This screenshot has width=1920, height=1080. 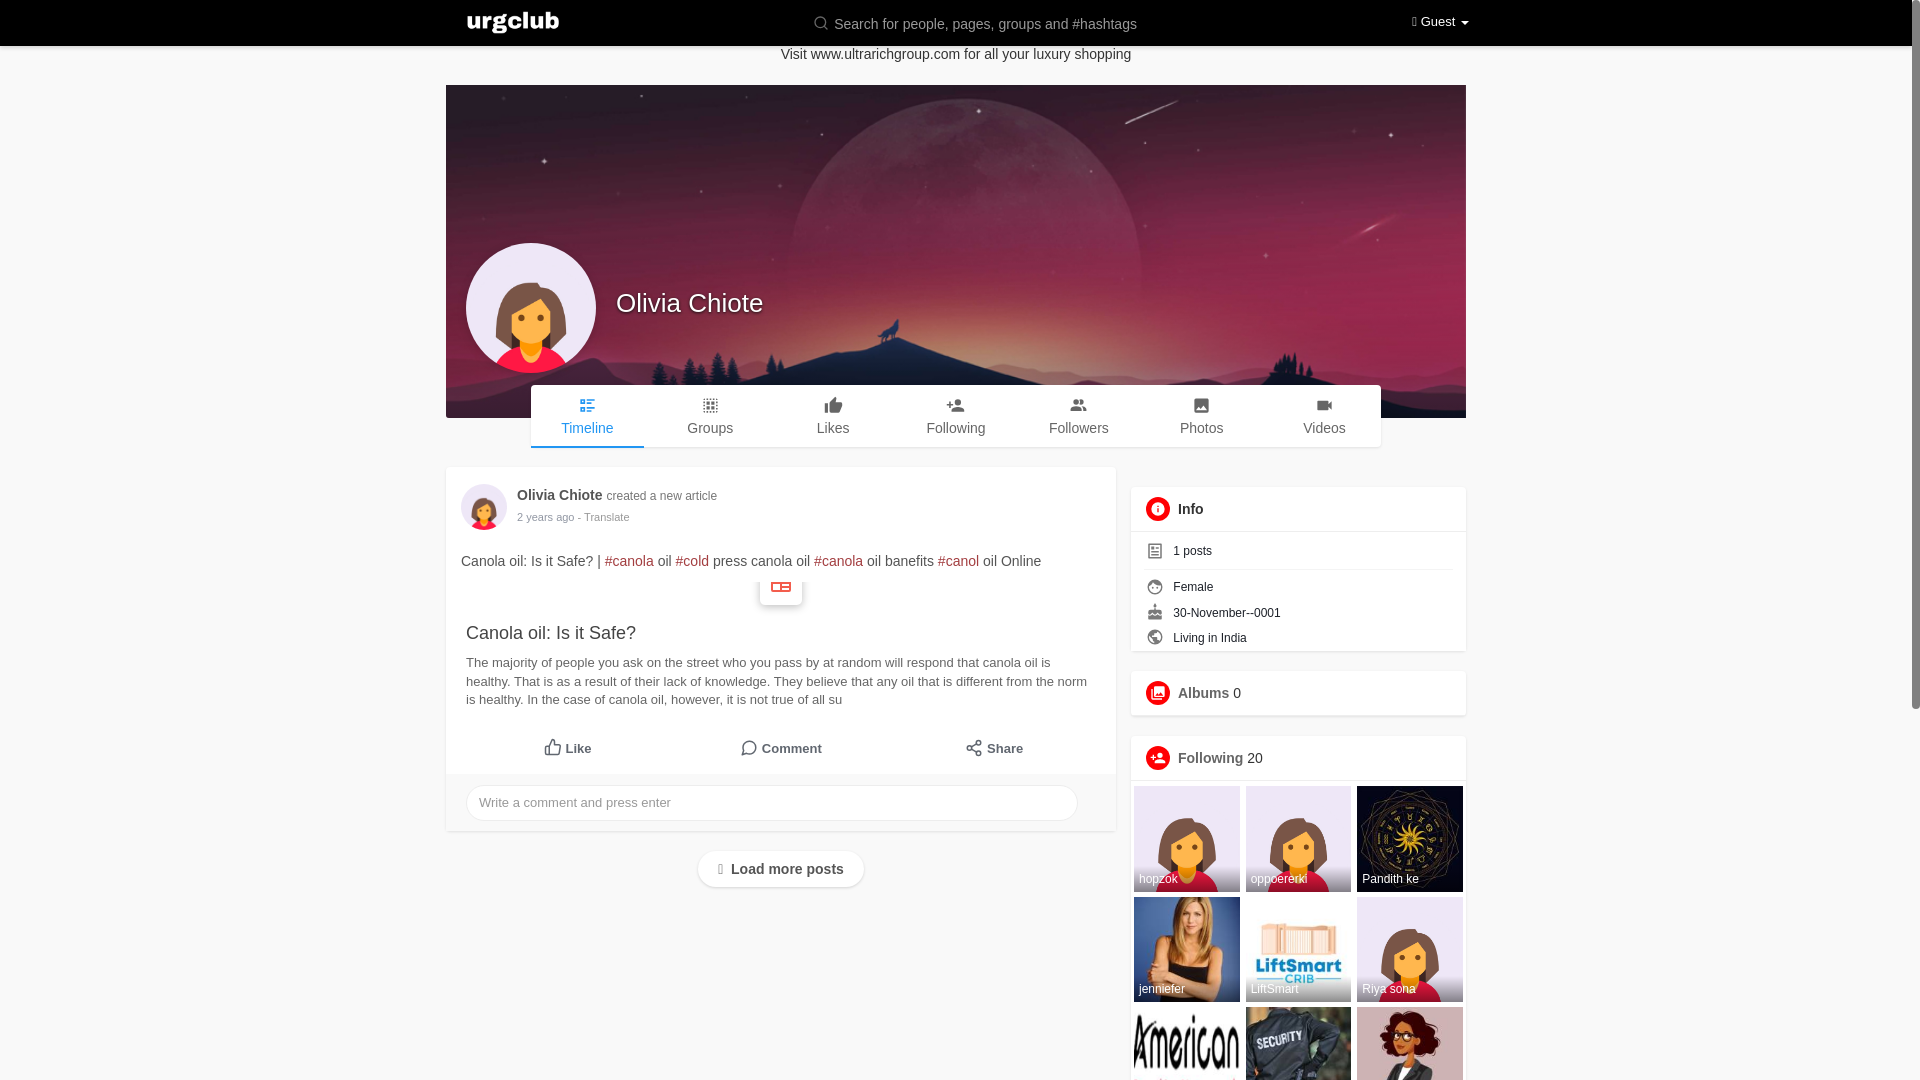 What do you see at coordinates (994, 748) in the screenshot?
I see `Share` at bounding box center [994, 748].